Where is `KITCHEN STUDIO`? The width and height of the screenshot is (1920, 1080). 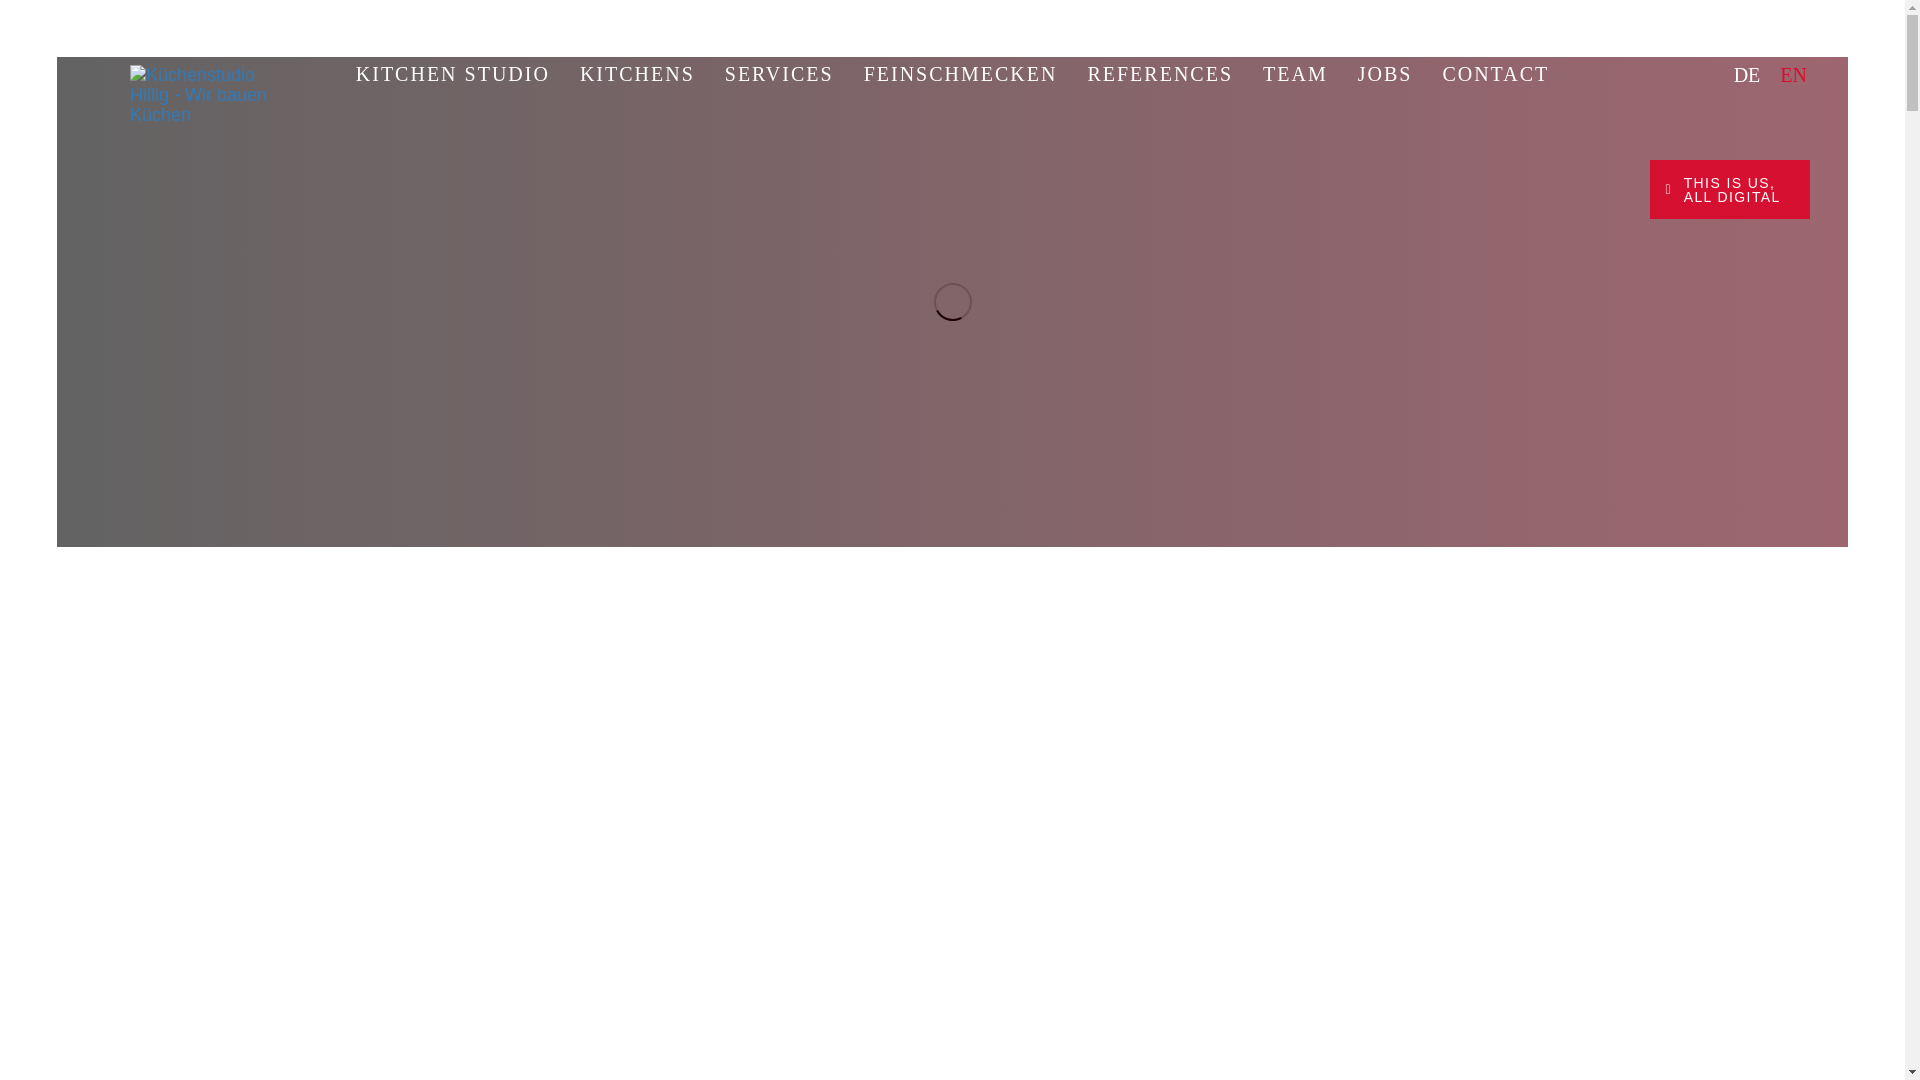 KITCHEN STUDIO is located at coordinates (452, 74).